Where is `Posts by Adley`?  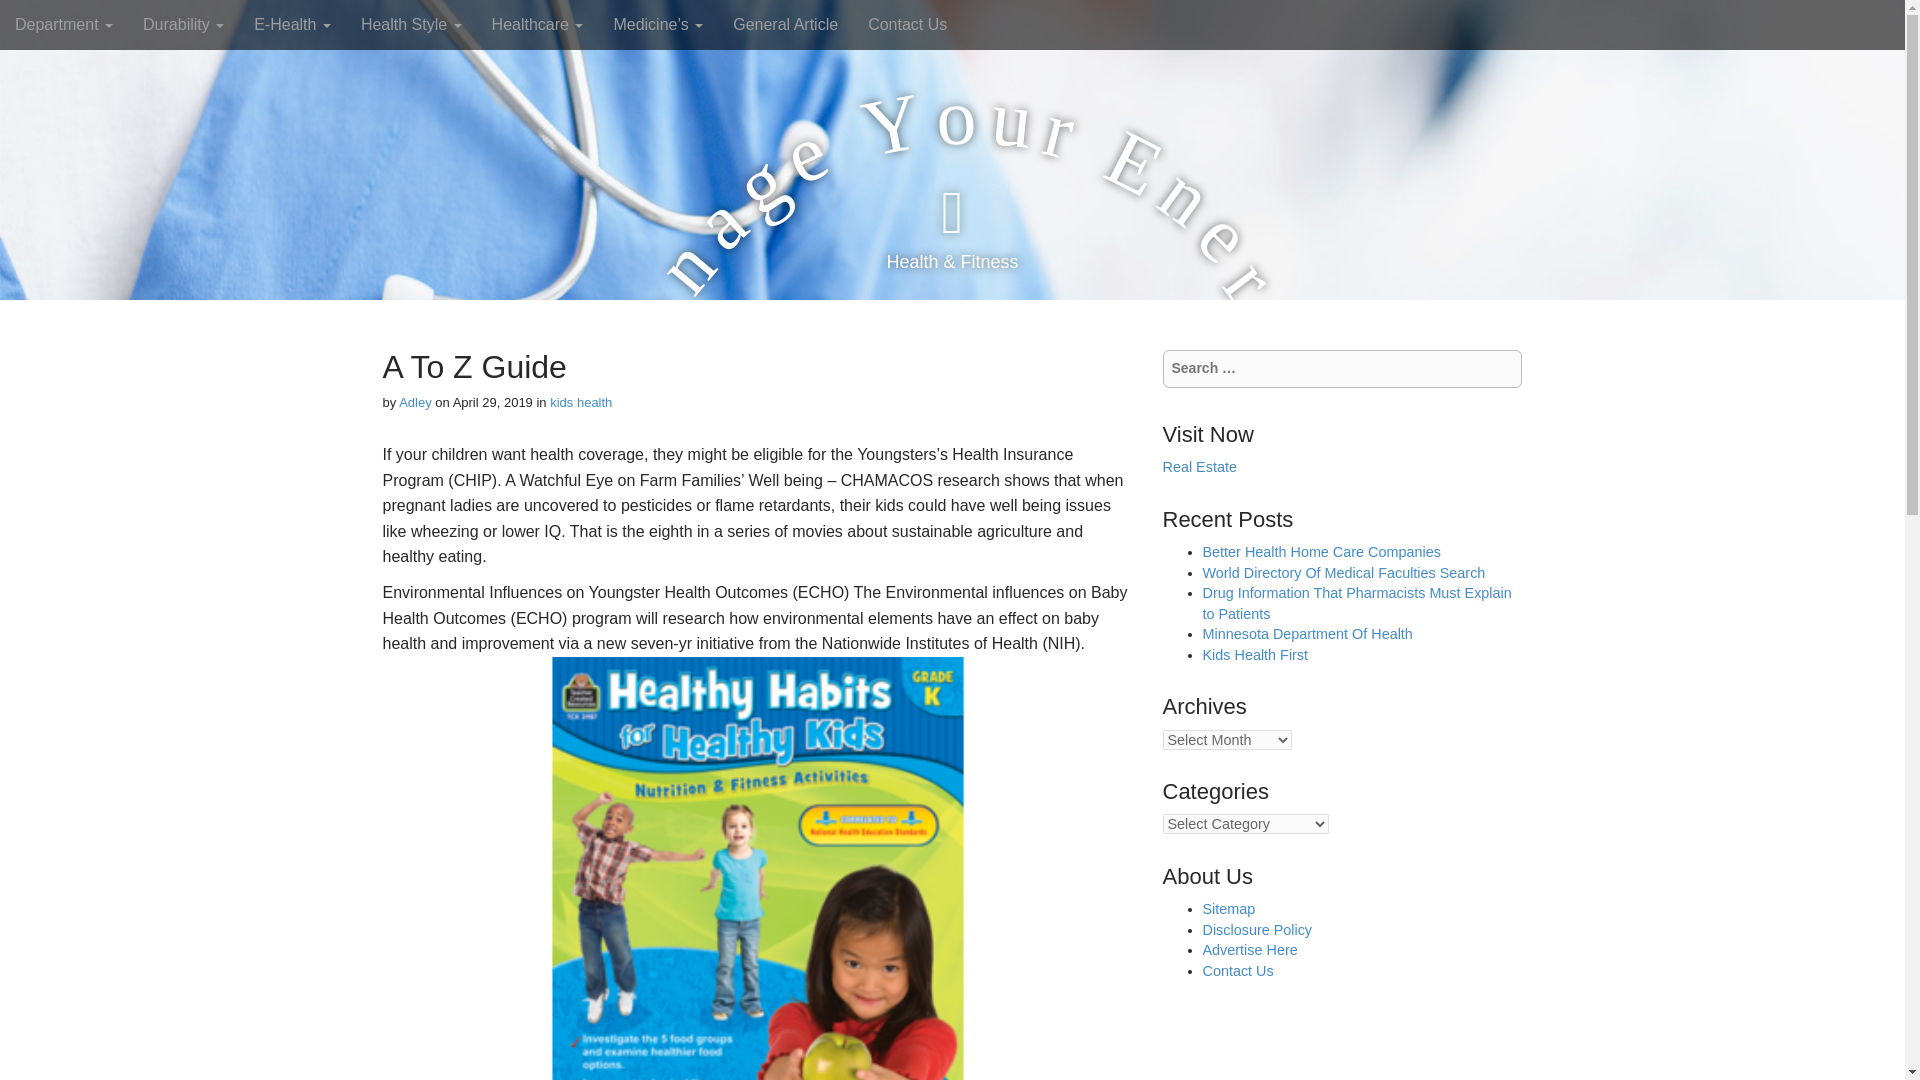 Posts by Adley is located at coordinates (416, 402).